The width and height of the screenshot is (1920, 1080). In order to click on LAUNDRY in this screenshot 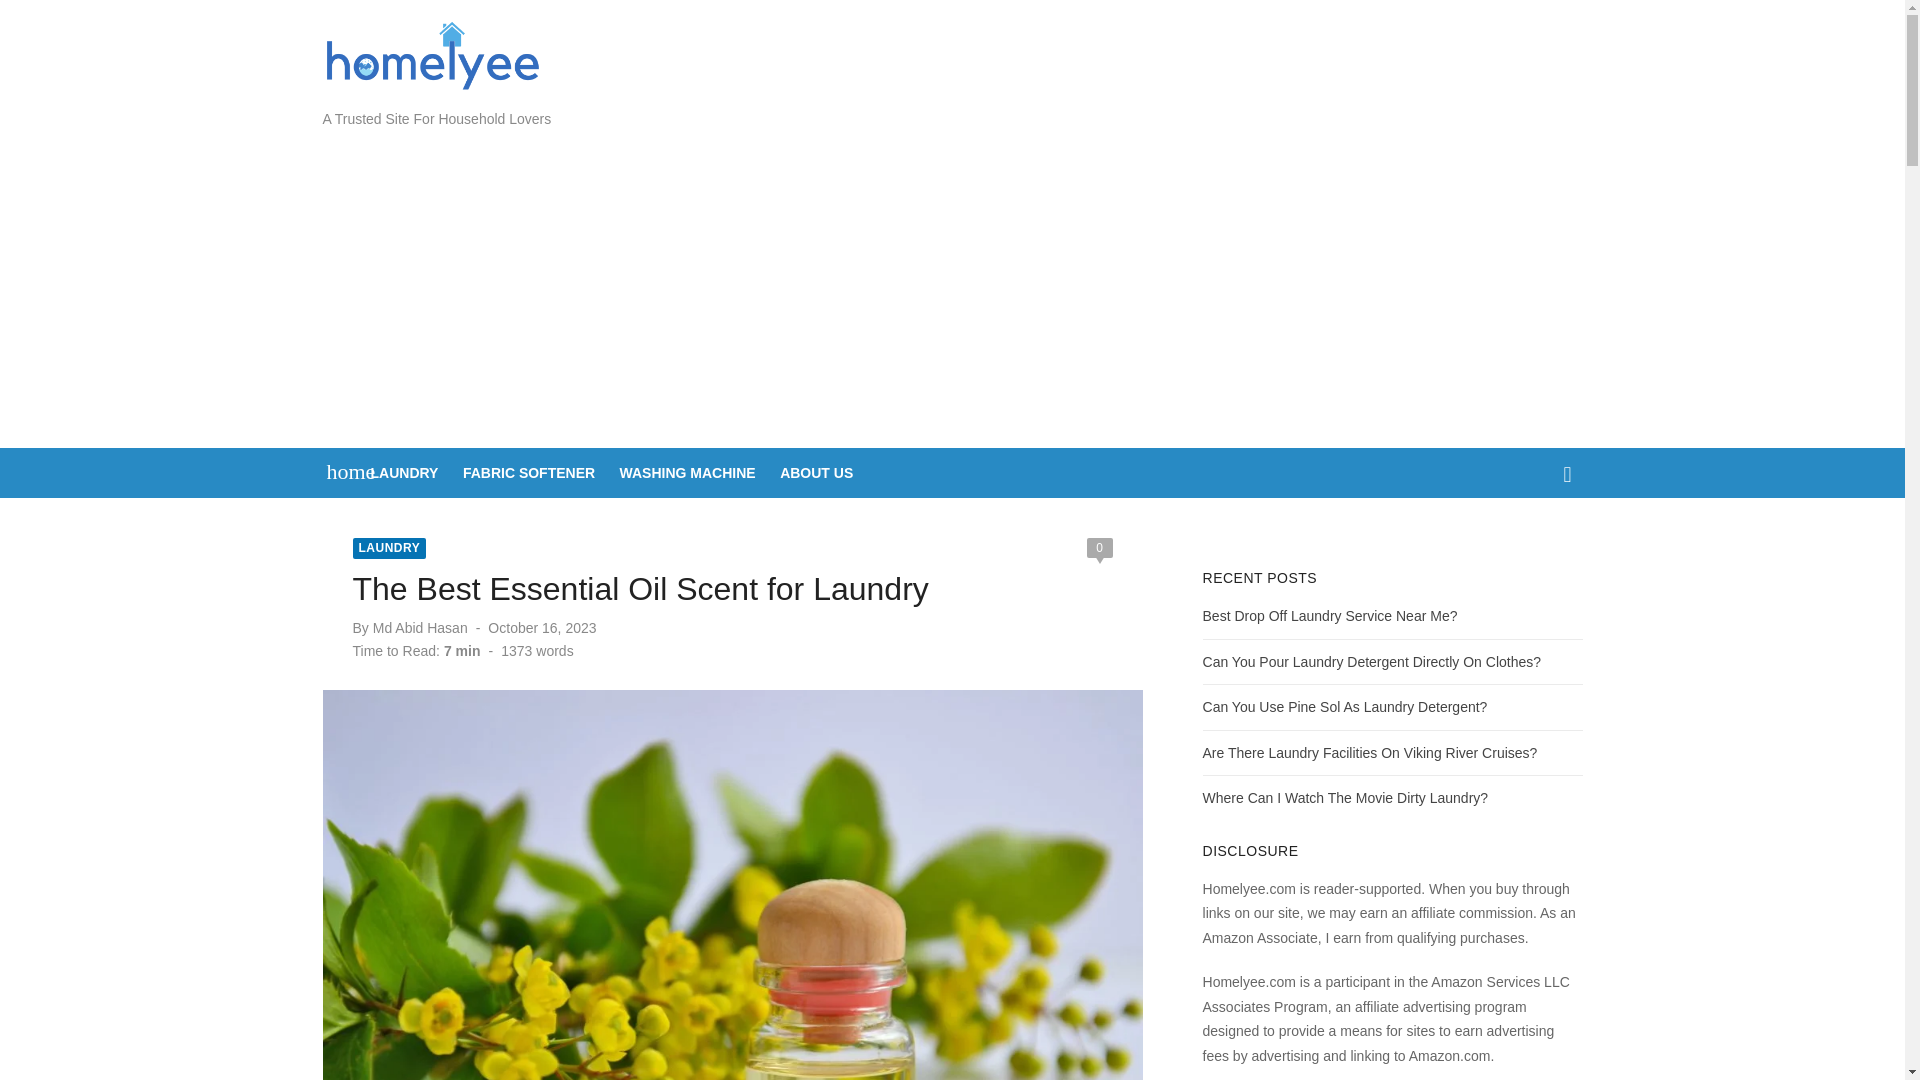, I will do `click(388, 548)`.